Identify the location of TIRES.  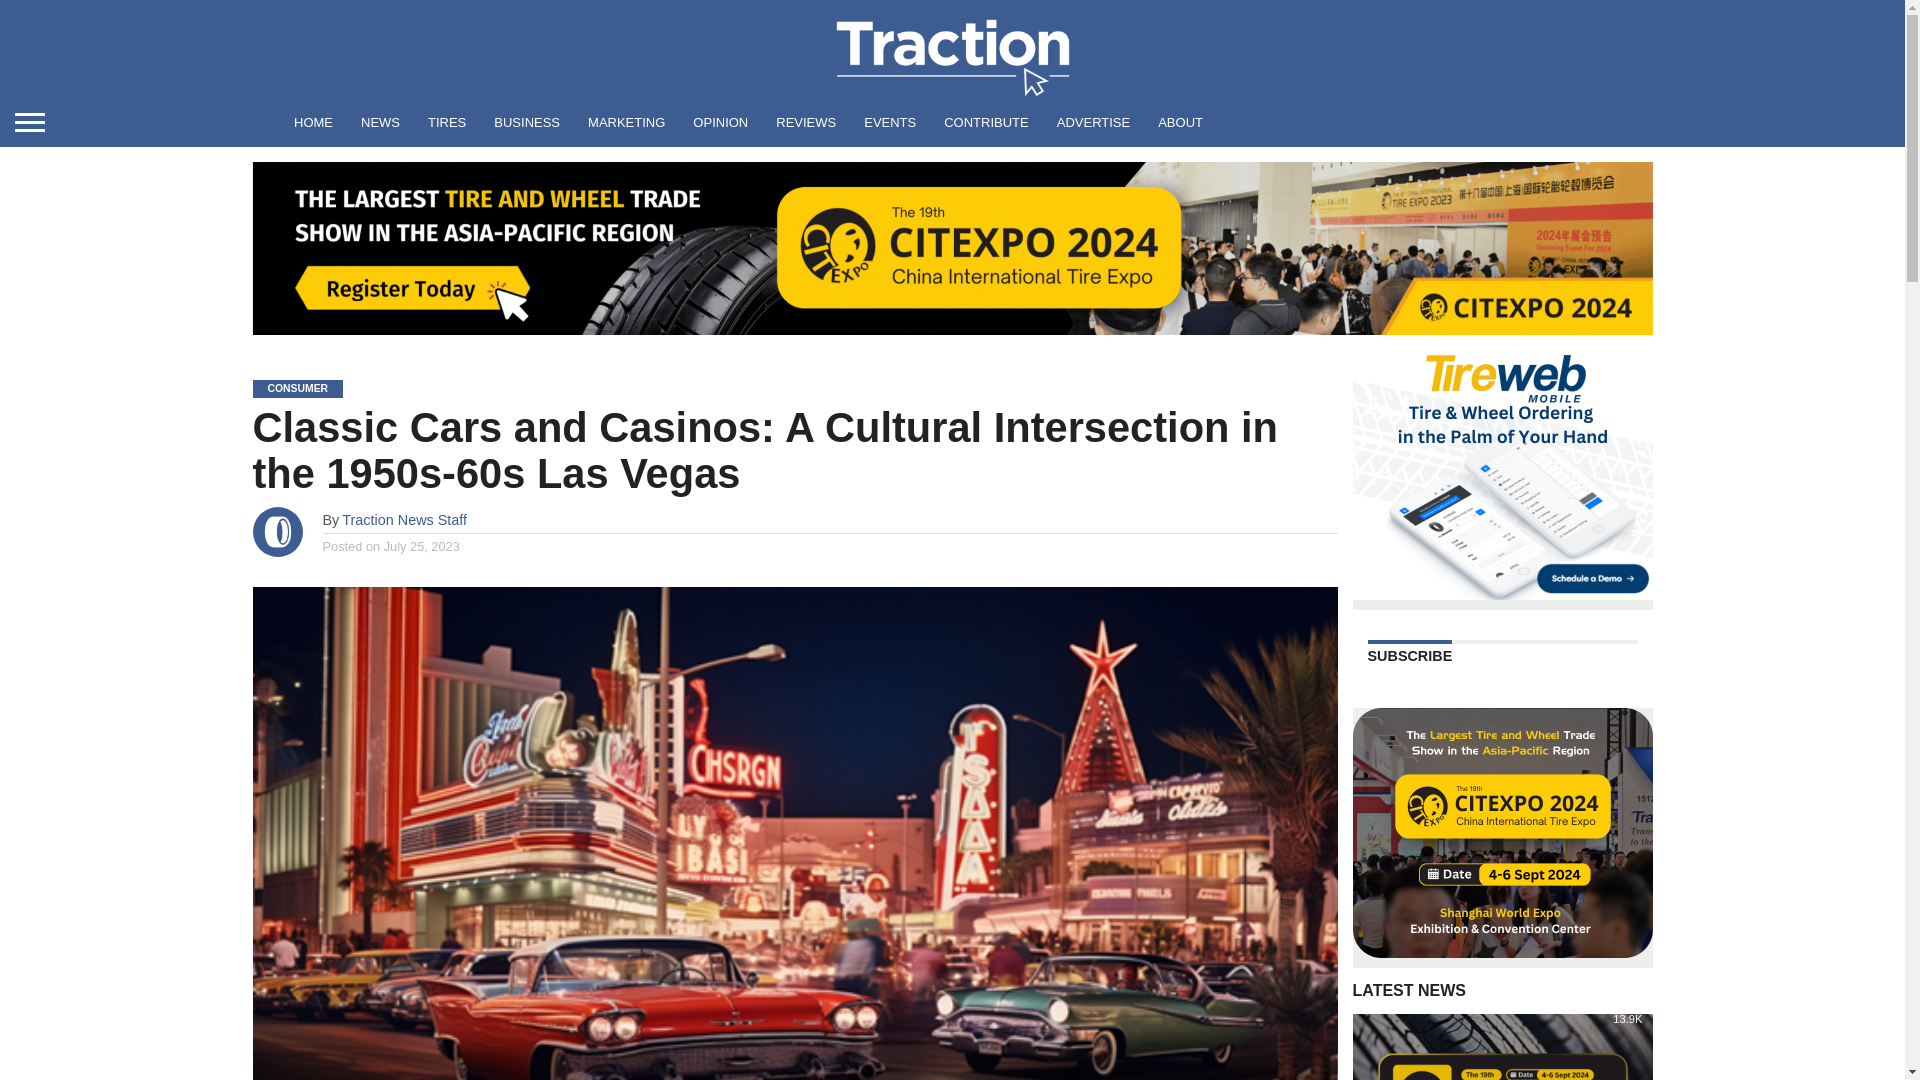
(447, 122).